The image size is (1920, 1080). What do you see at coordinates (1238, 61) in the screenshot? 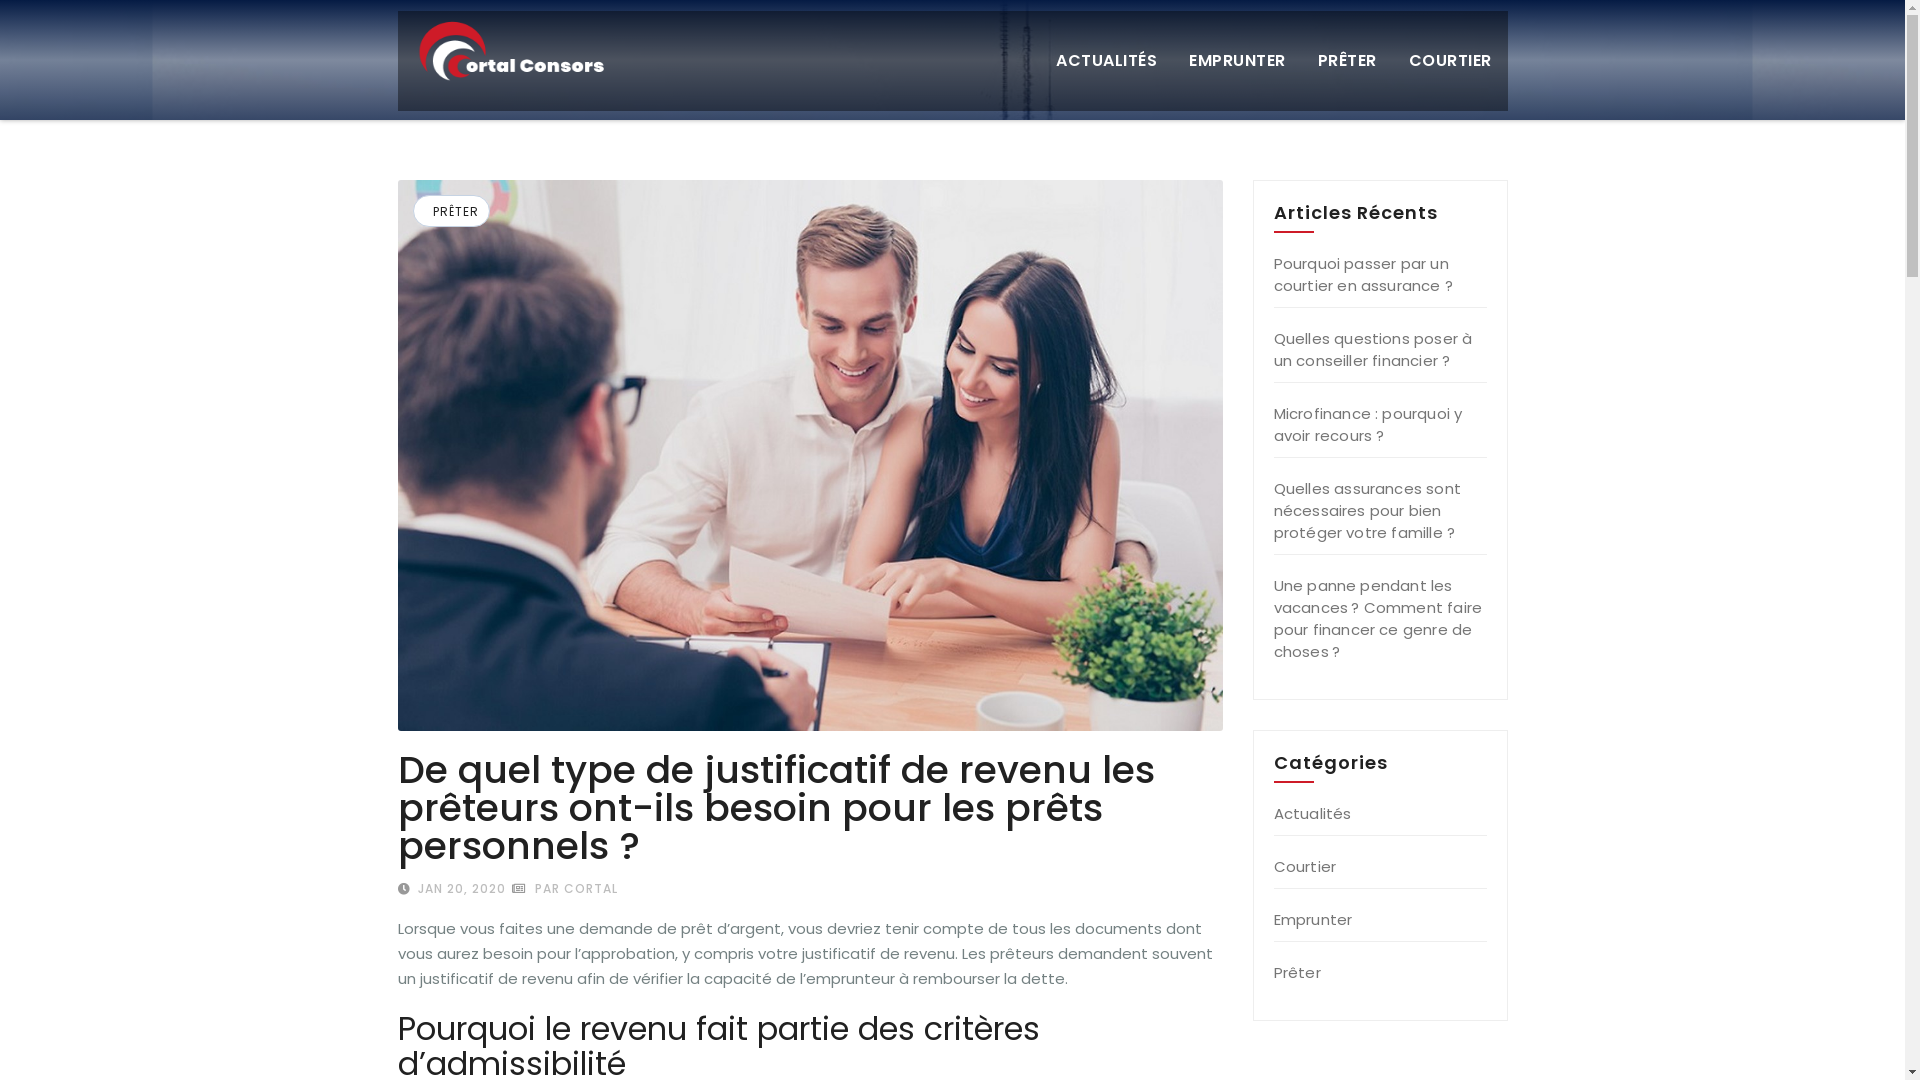
I see `EMPRUNTER` at bounding box center [1238, 61].